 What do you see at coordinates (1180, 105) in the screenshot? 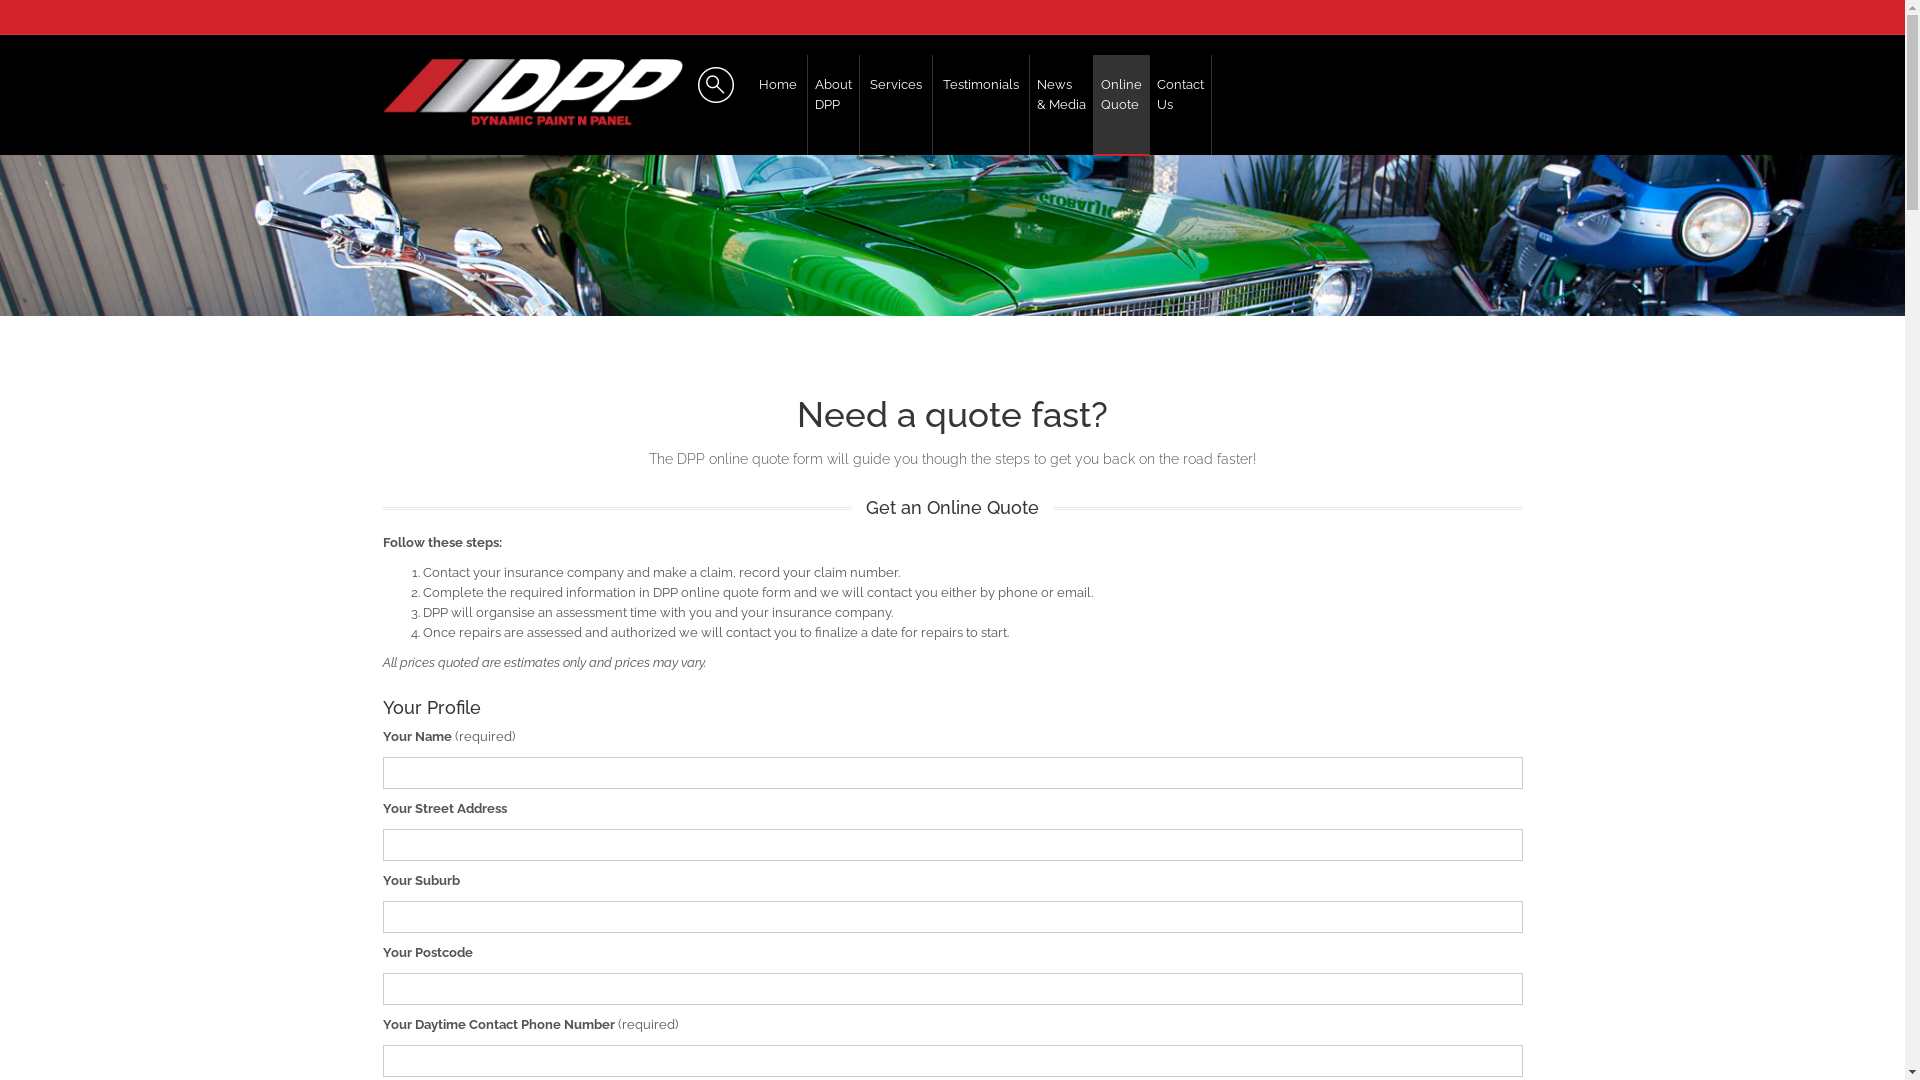
I see `Contact
Us` at bounding box center [1180, 105].